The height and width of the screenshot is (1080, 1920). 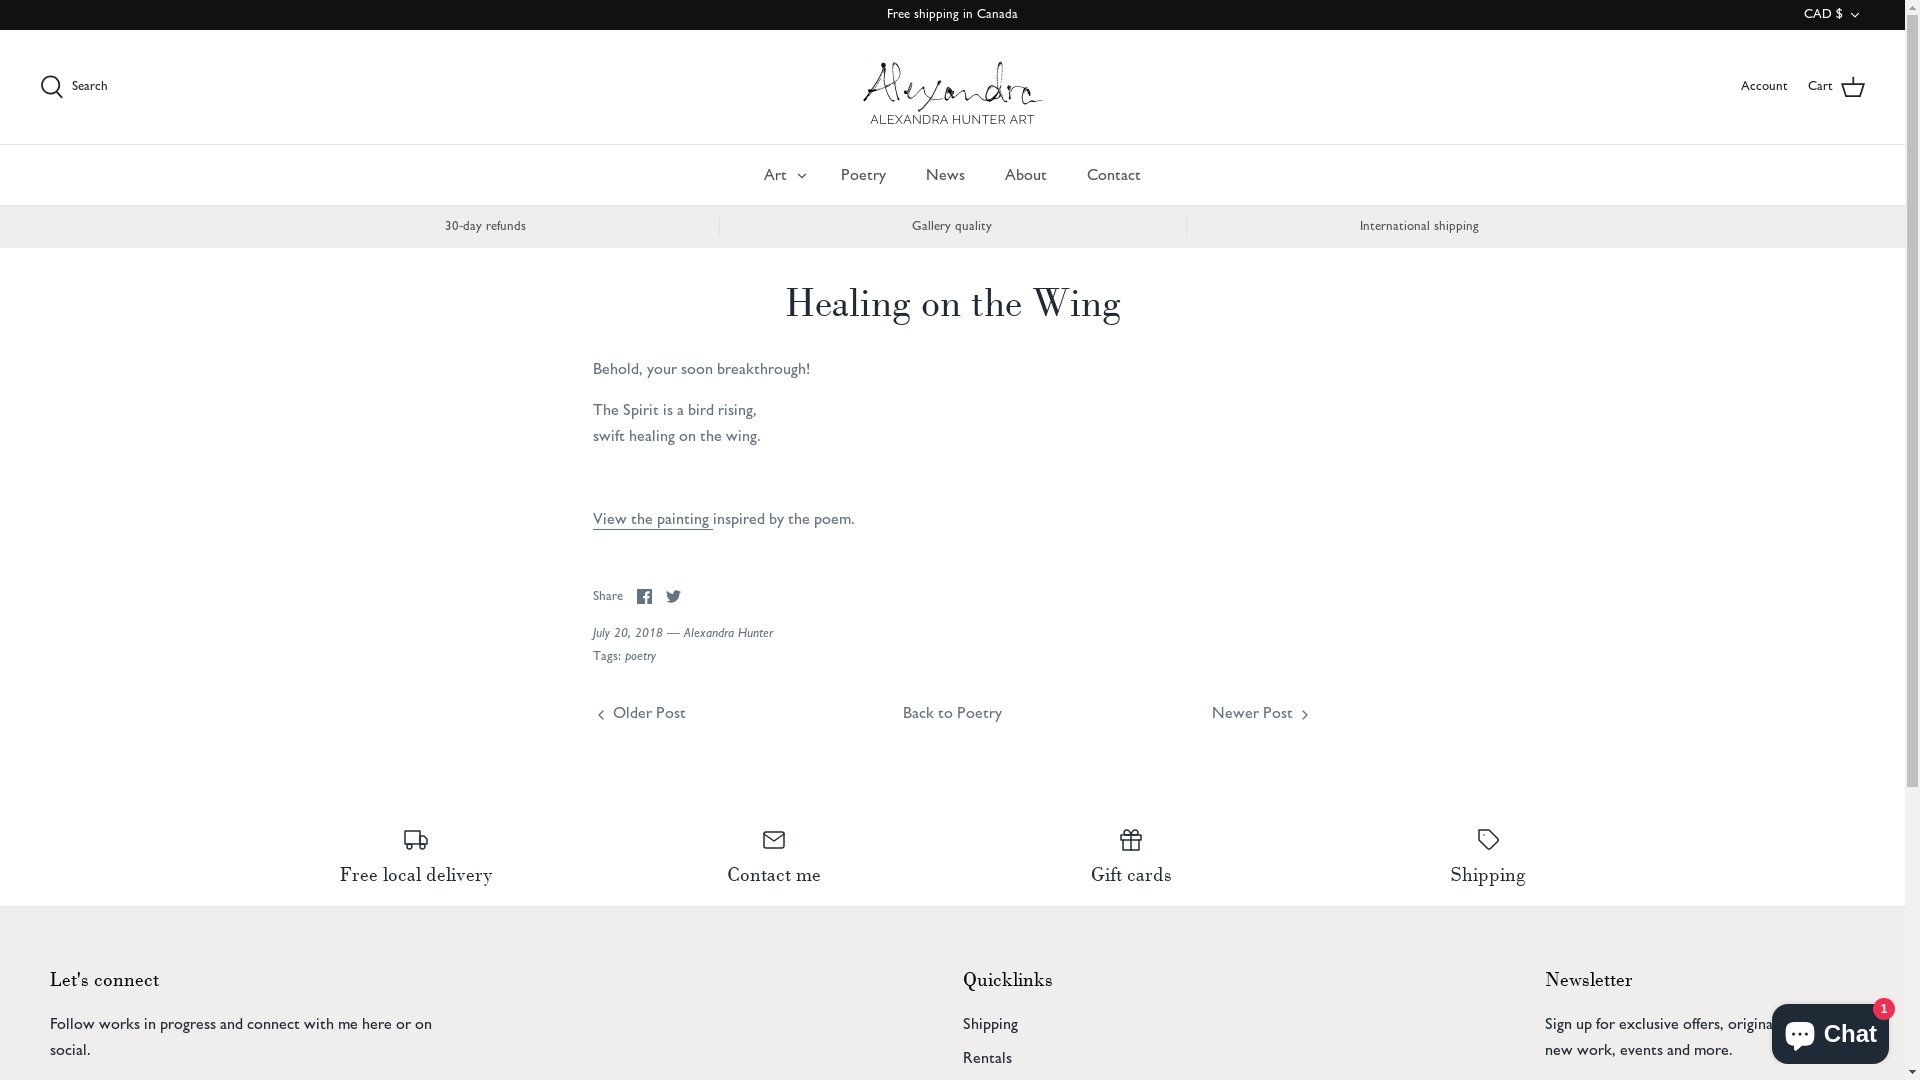 What do you see at coordinates (1420, 227) in the screenshot?
I see `International shipping` at bounding box center [1420, 227].